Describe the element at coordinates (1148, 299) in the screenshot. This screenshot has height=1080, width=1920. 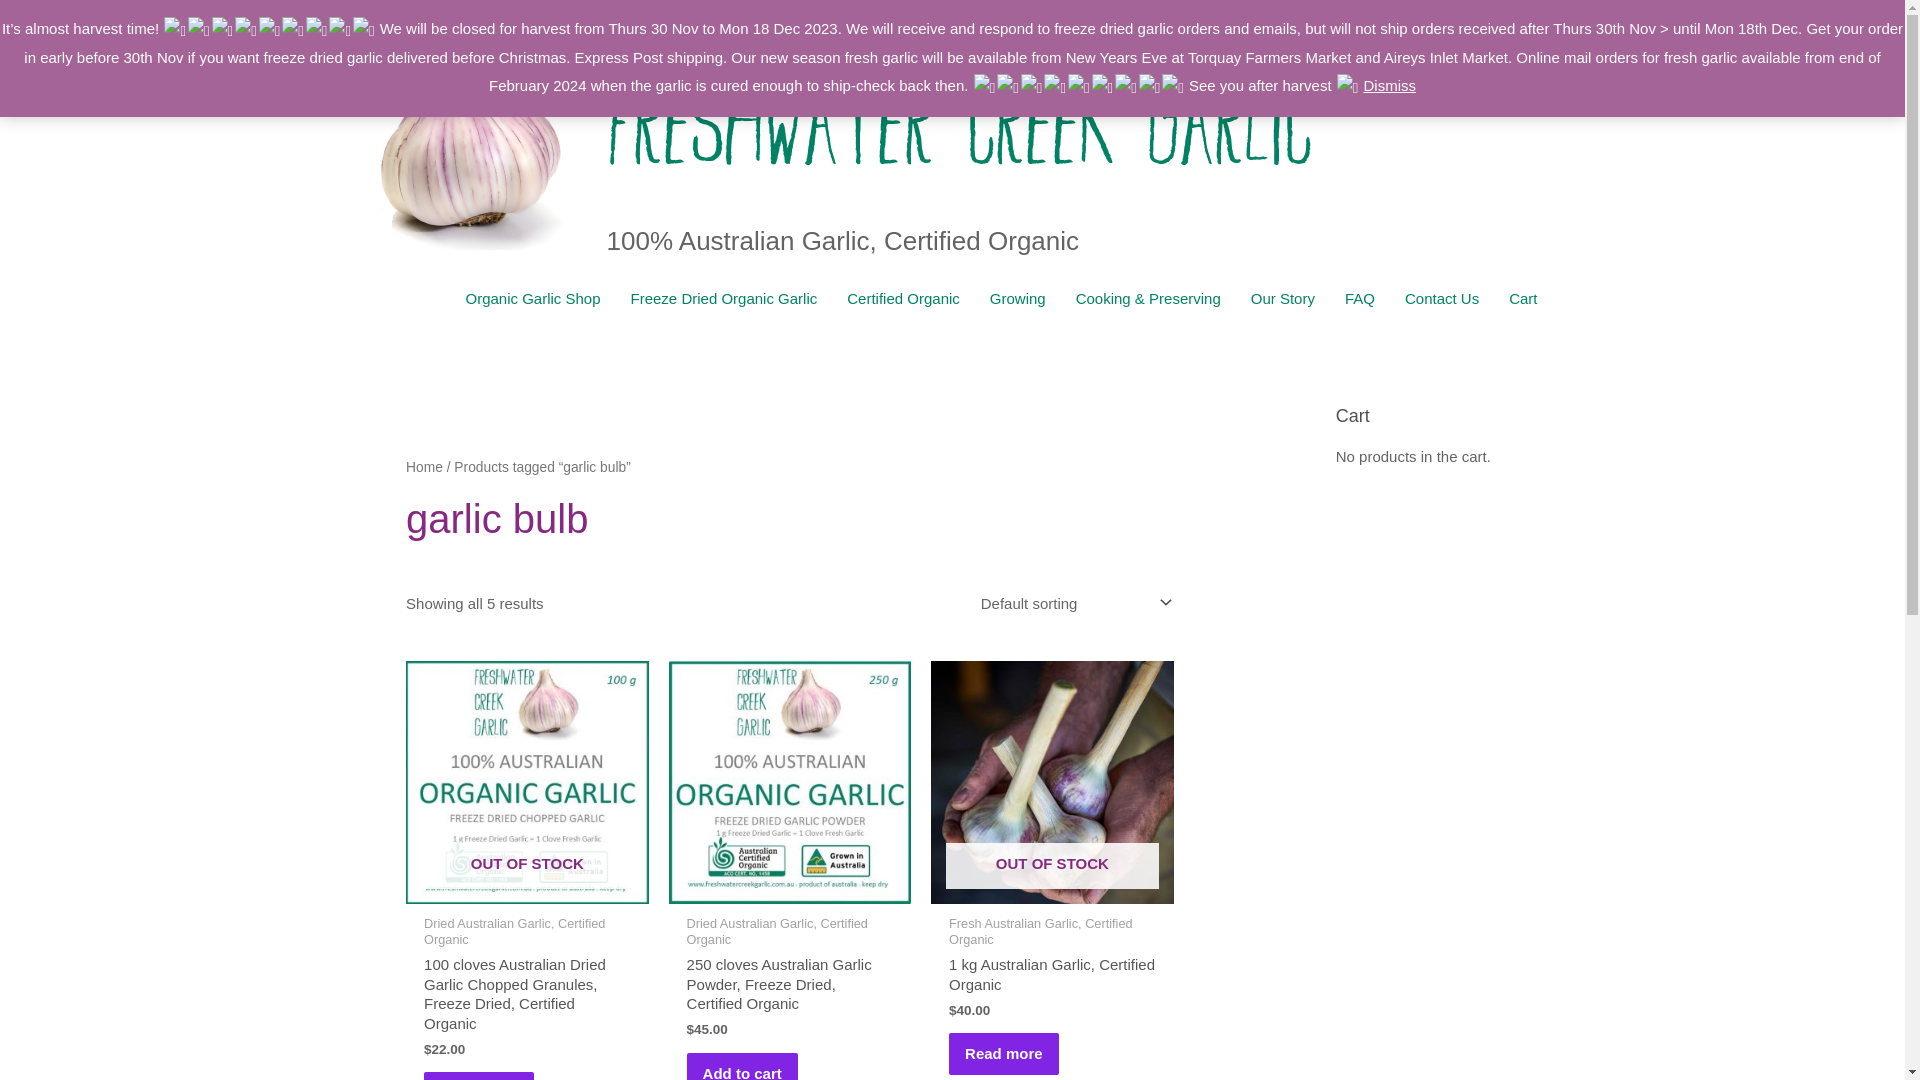
I see `Cooking & Preserving` at that location.